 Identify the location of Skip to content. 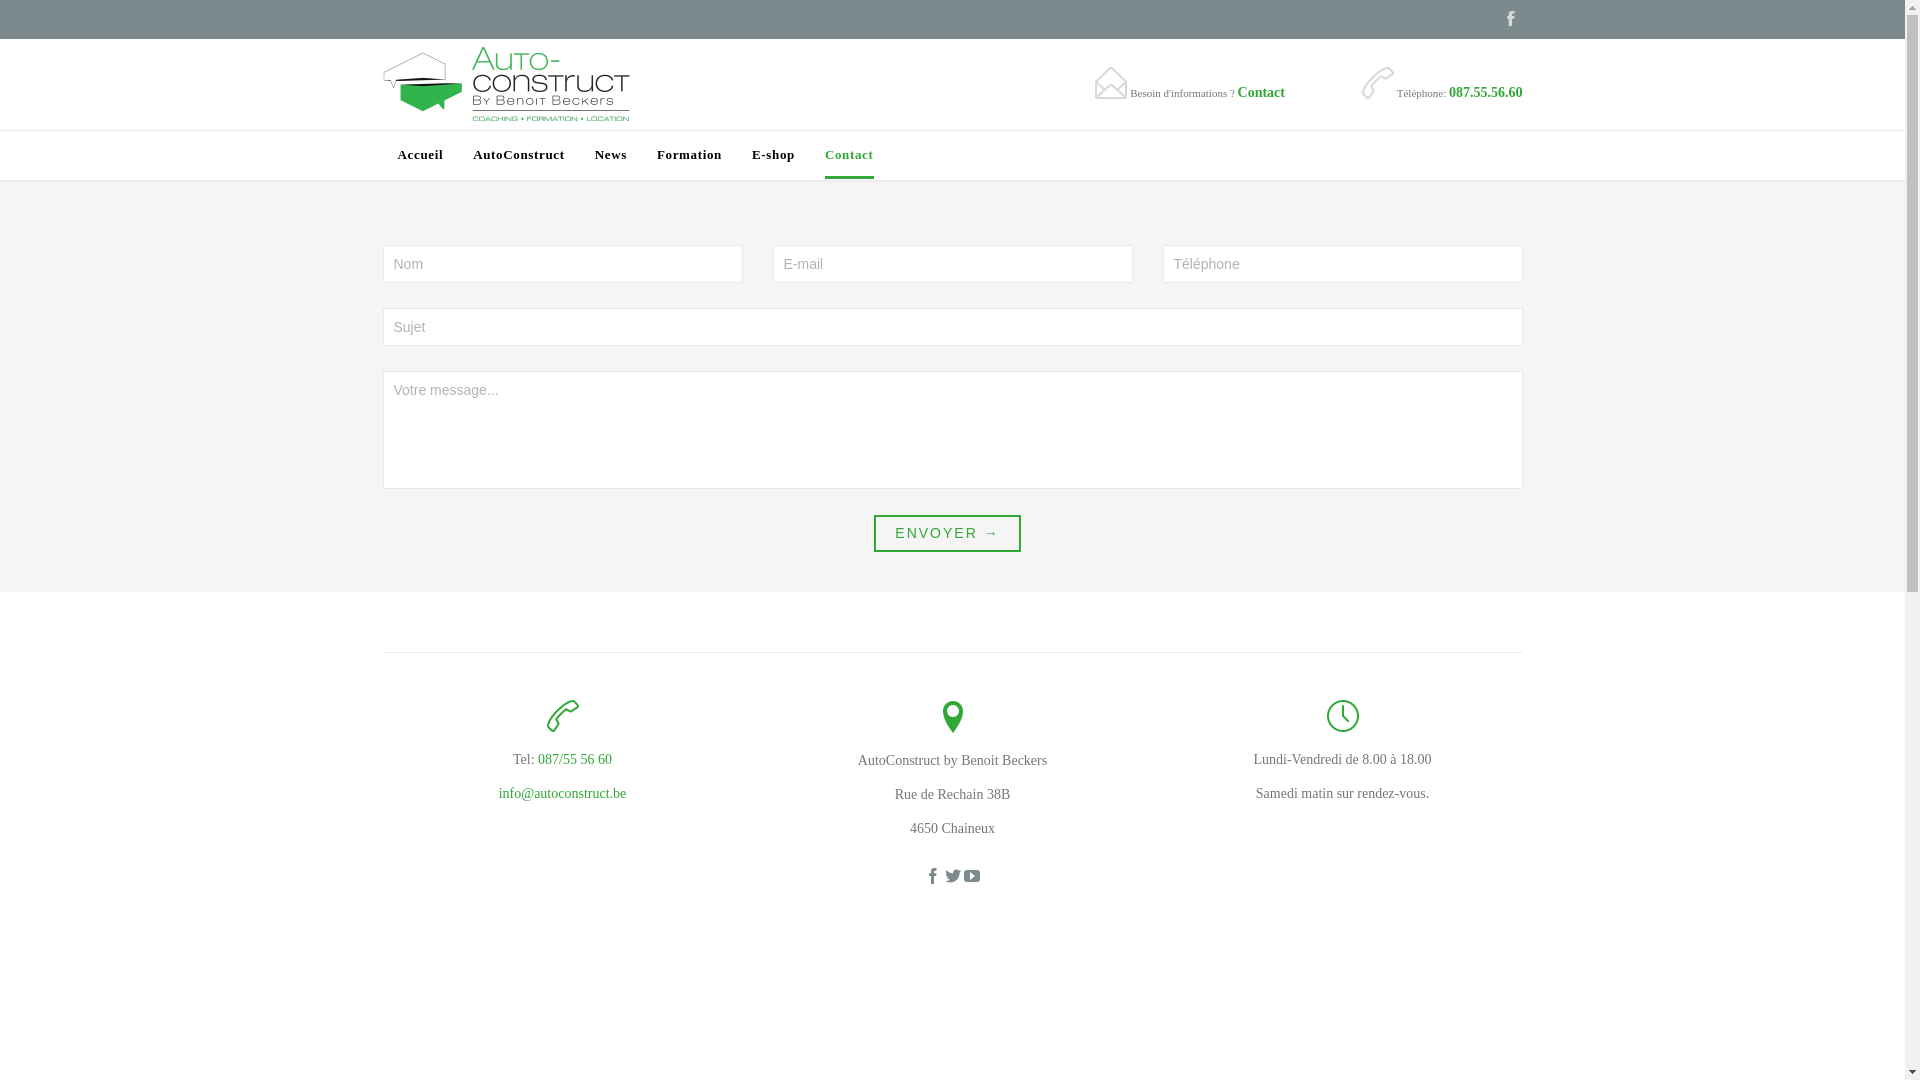
(952, 130).